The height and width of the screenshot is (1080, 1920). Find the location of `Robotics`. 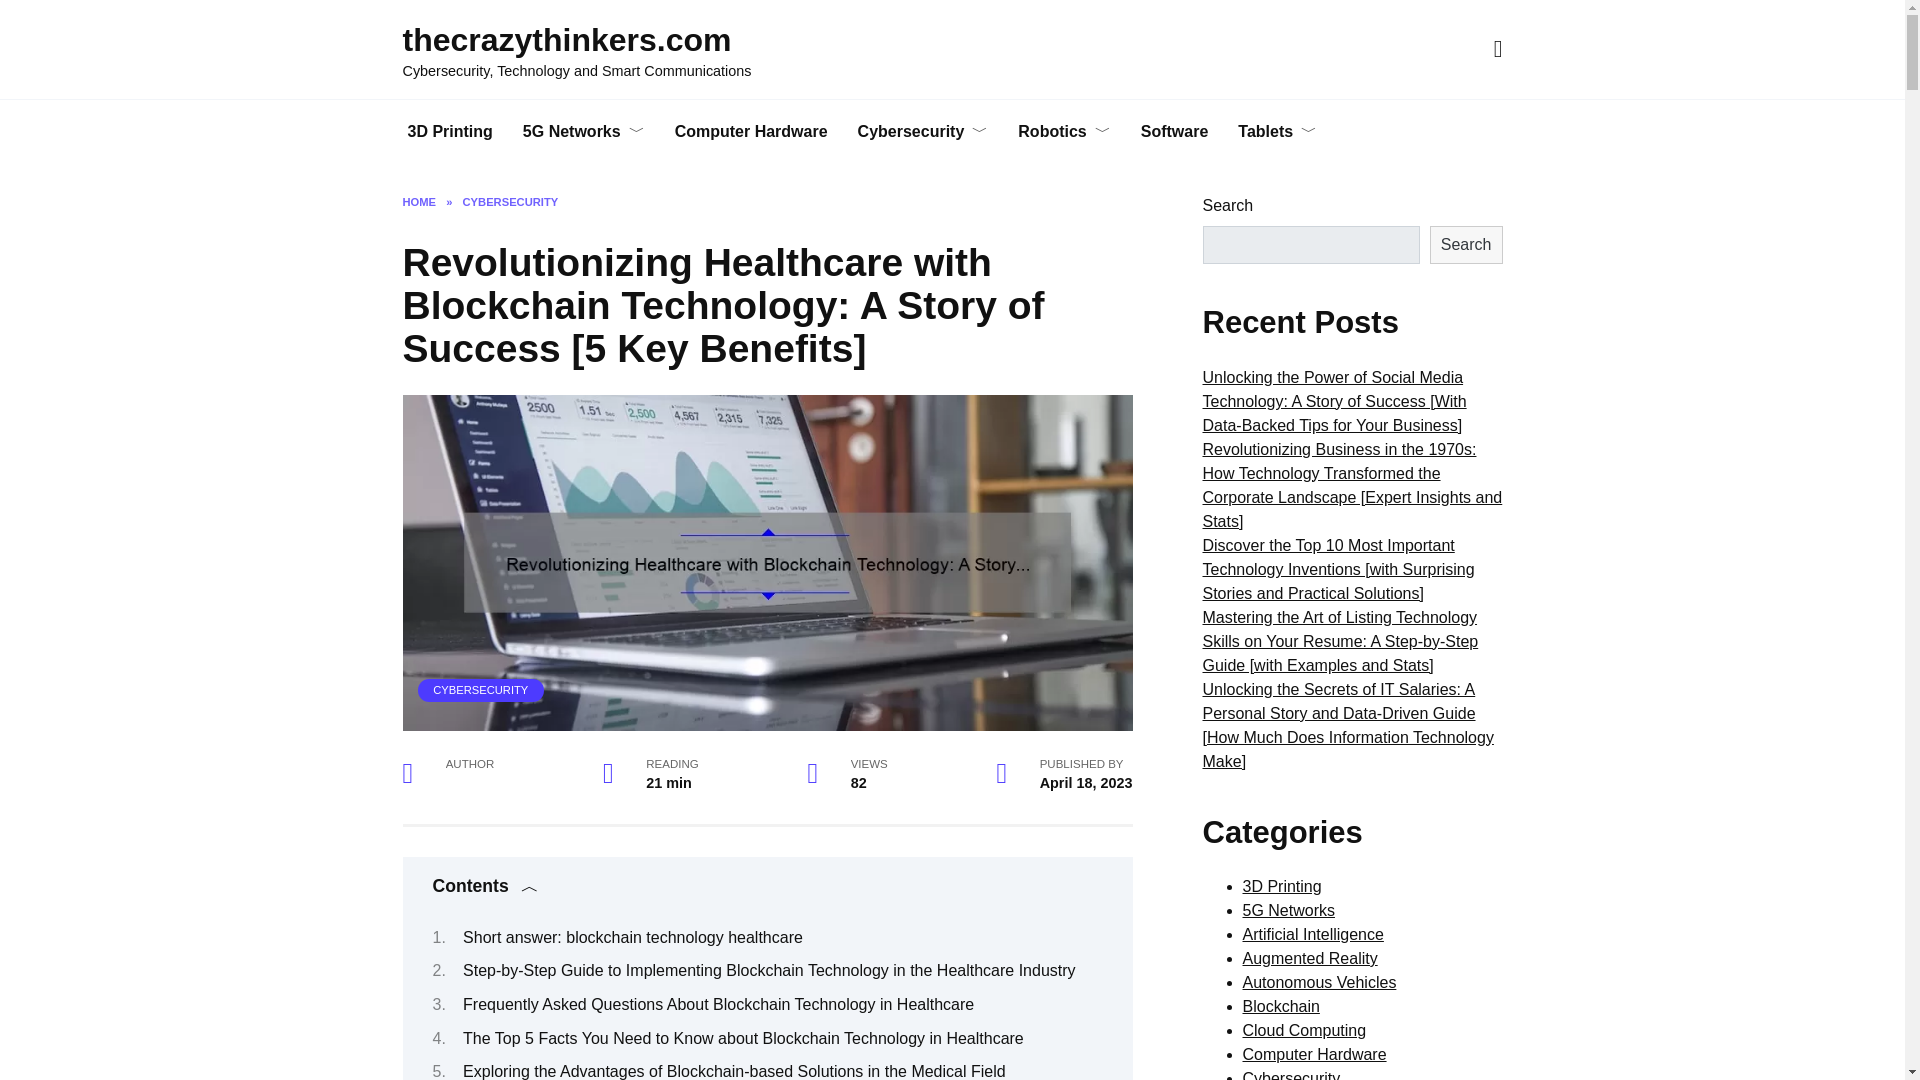

Robotics is located at coordinates (1064, 132).